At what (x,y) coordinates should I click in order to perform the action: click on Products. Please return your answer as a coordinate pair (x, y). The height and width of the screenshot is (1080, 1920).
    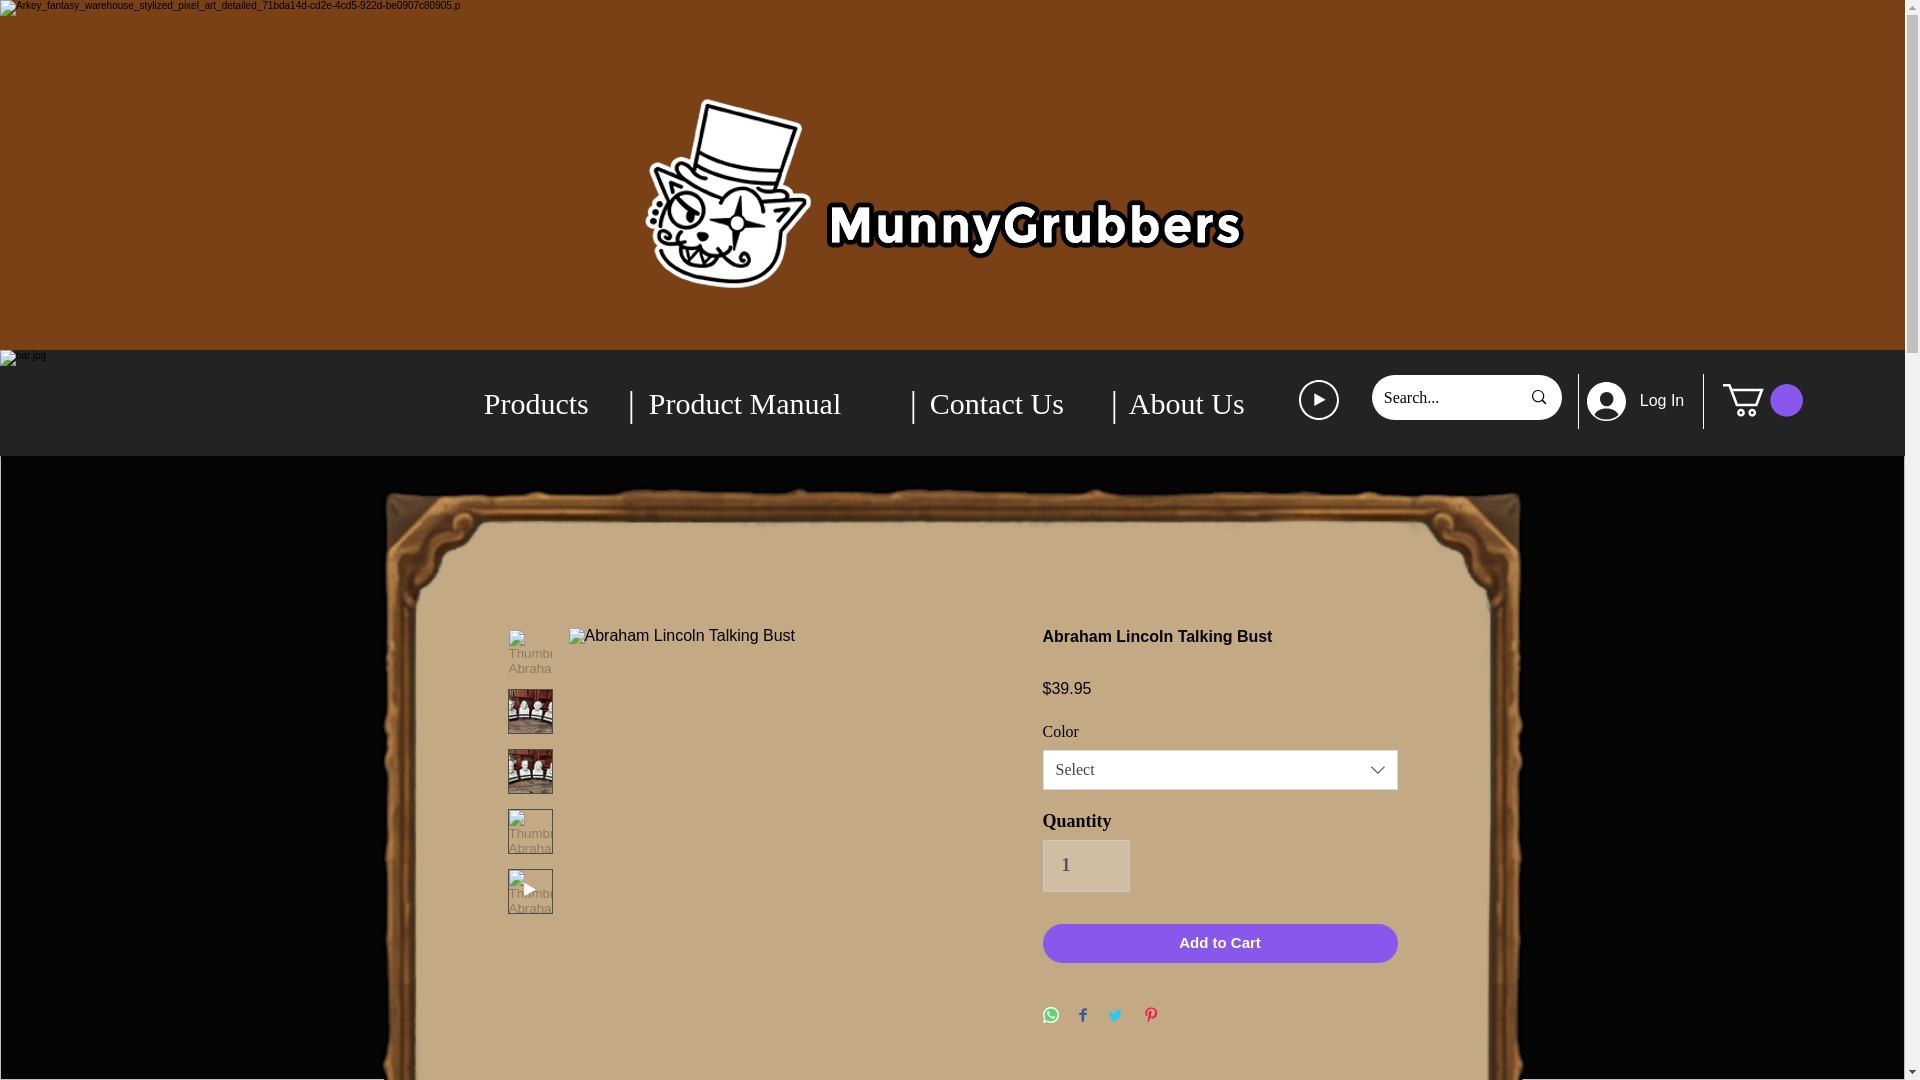
    Looking at the image, I should click on (550, 402).